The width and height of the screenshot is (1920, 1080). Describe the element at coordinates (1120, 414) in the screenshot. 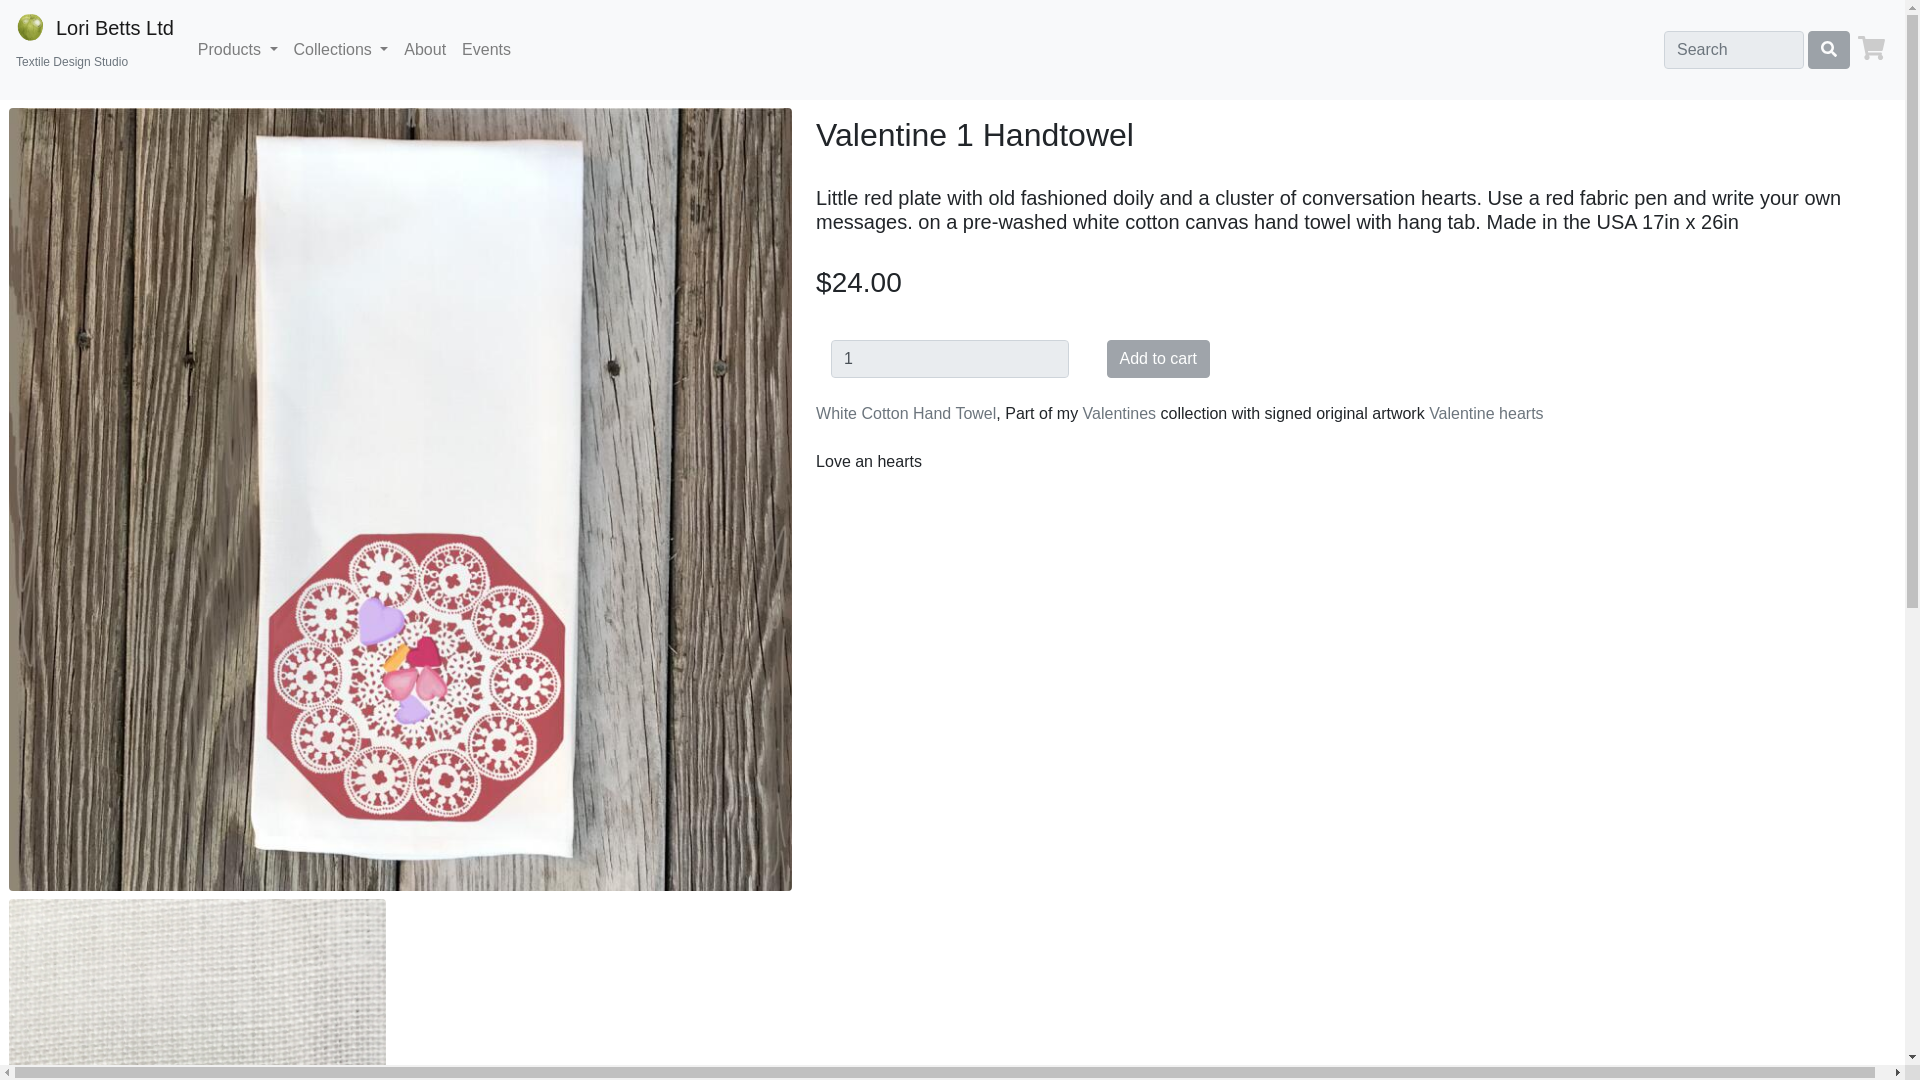

I see `Valentines` at that location.